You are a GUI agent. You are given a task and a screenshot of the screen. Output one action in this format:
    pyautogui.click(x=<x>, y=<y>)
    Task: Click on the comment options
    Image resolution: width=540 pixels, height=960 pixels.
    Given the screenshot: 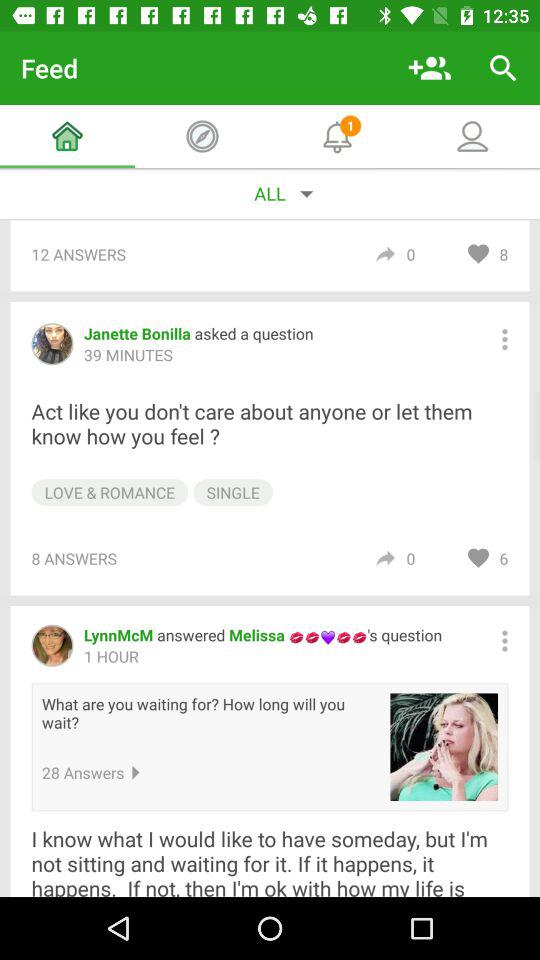 What is the action you would take?
    pyautogui.click(x=504, y=339)
    